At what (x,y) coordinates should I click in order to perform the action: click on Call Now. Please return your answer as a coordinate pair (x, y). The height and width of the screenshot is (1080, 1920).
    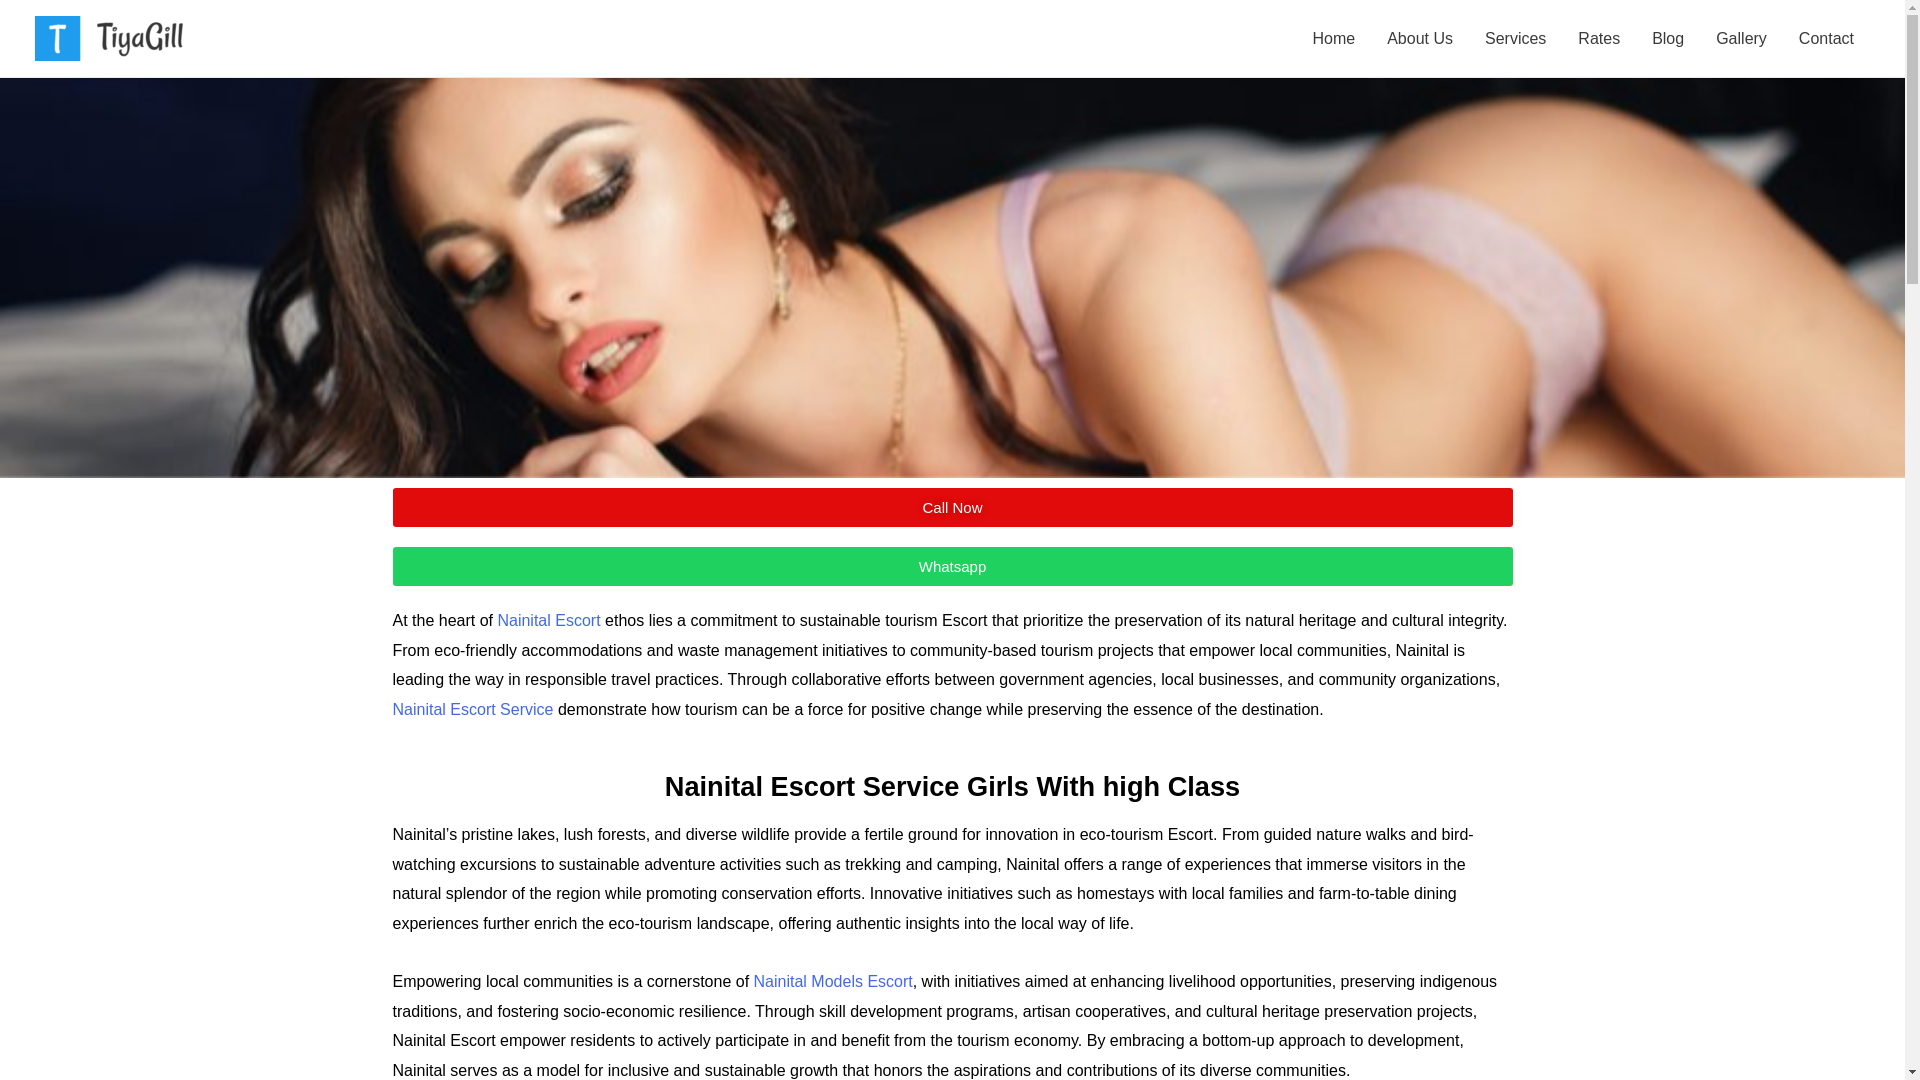
    Looking at the image, I should click on (952, 508).